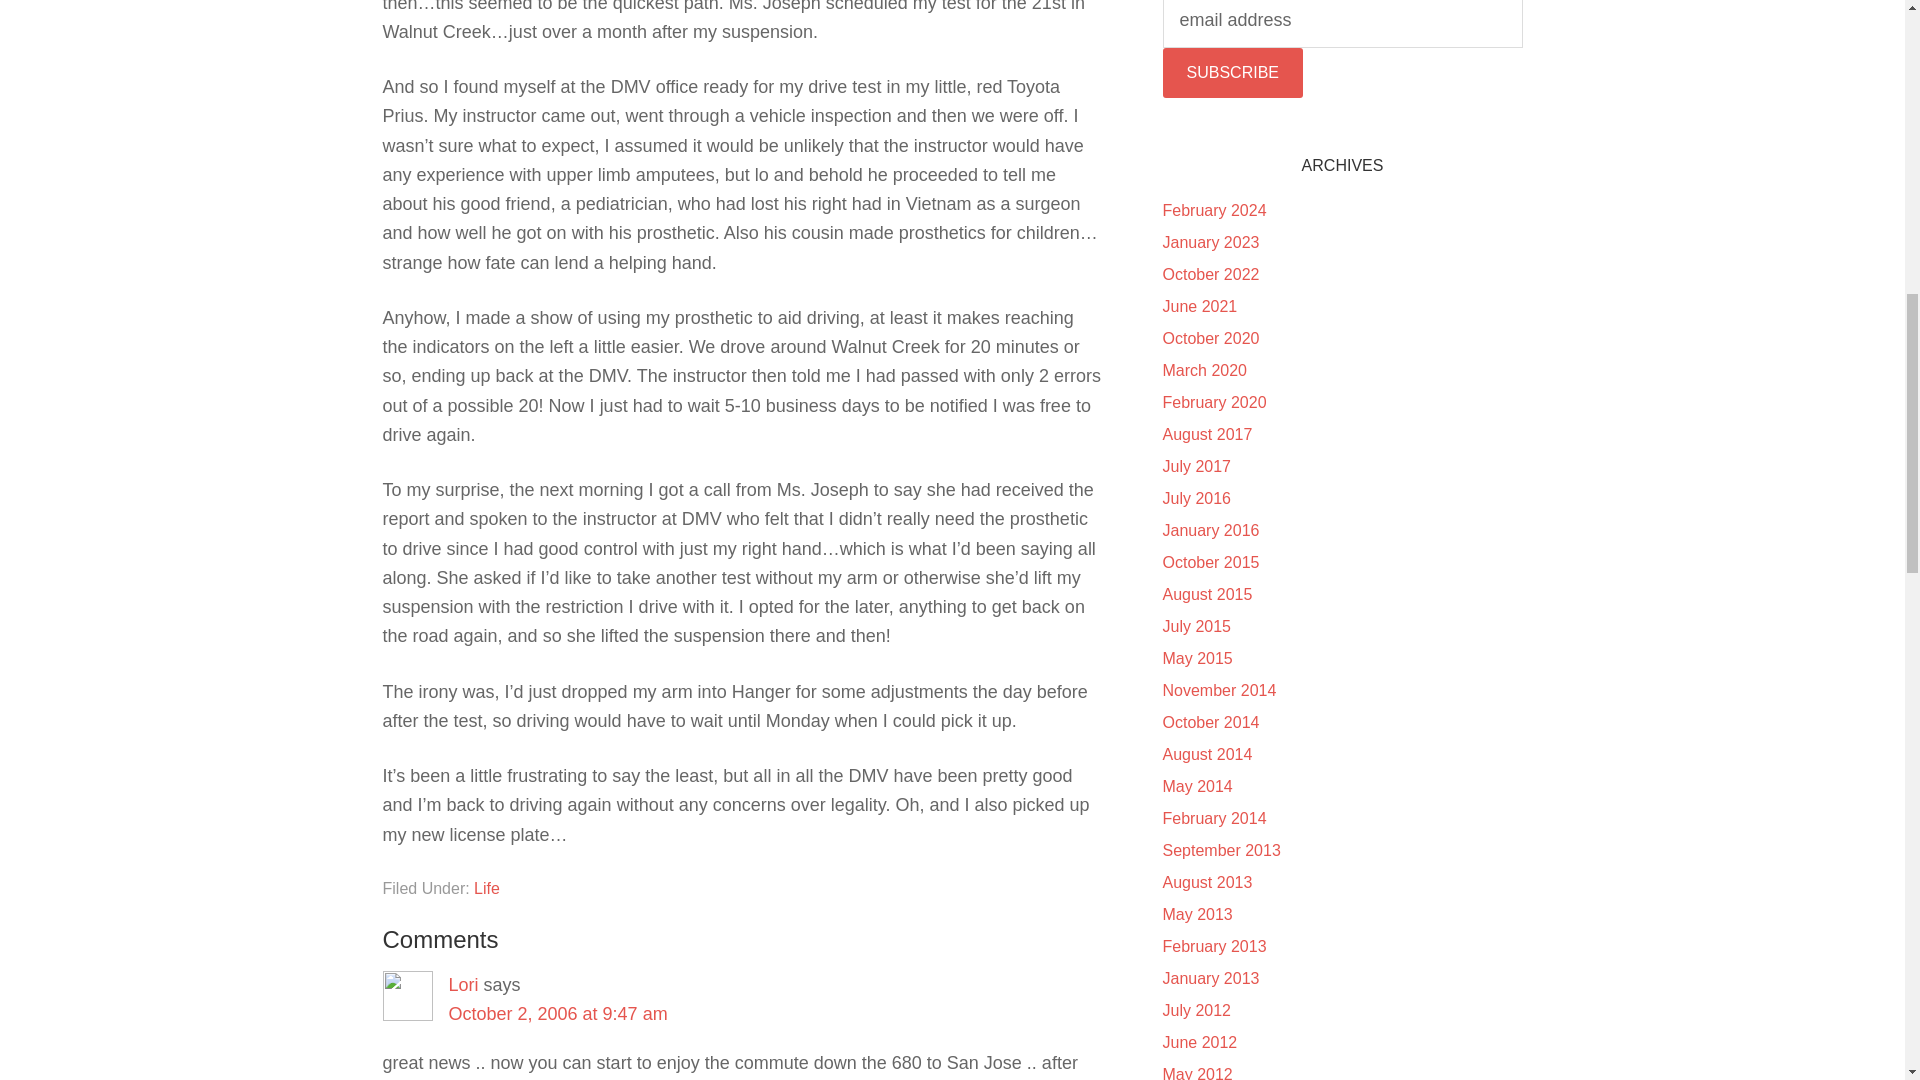 The height and width of the screenshot is (1080, 1920). Describe the element at coordinates (1206, 594) in the screenshot. I see `August 2015` at that location.